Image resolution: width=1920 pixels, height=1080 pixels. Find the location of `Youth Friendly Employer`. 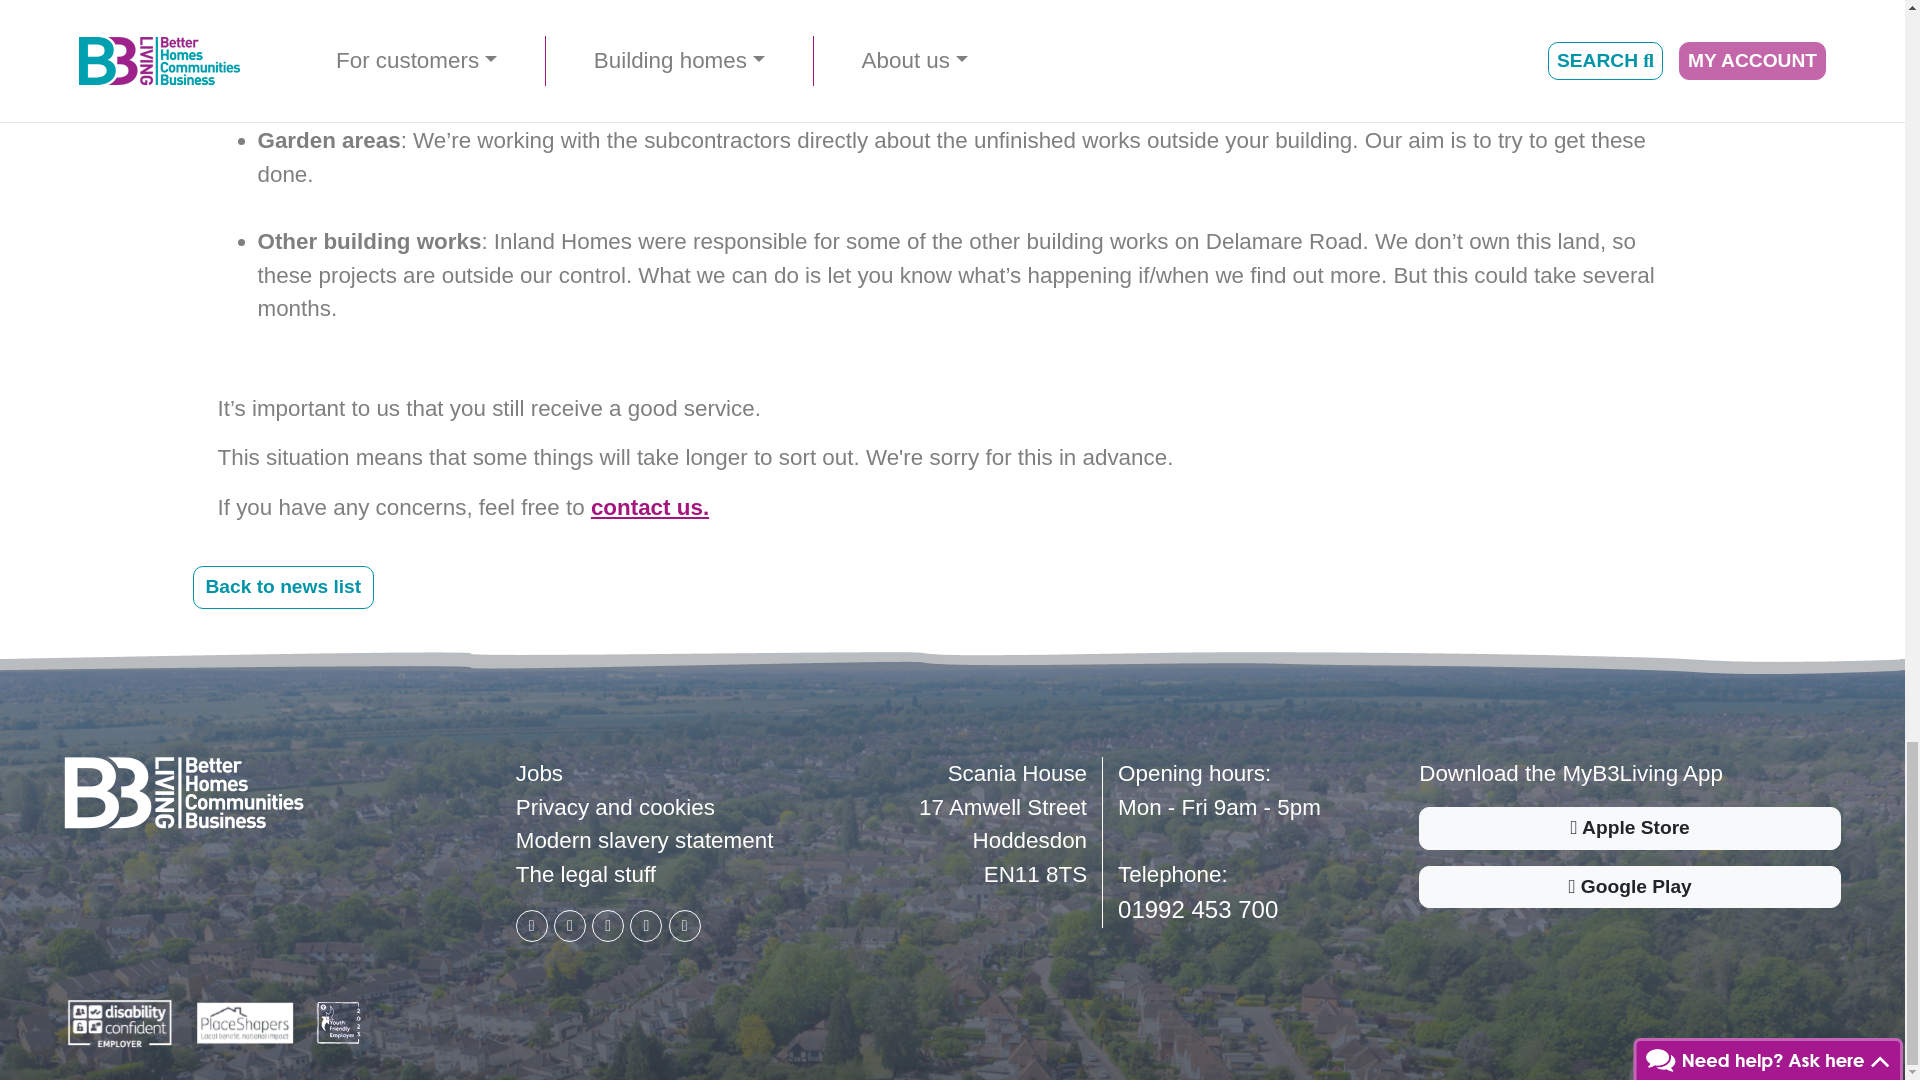

Youth Friendly Employer is located at coordinates (339, 1022).